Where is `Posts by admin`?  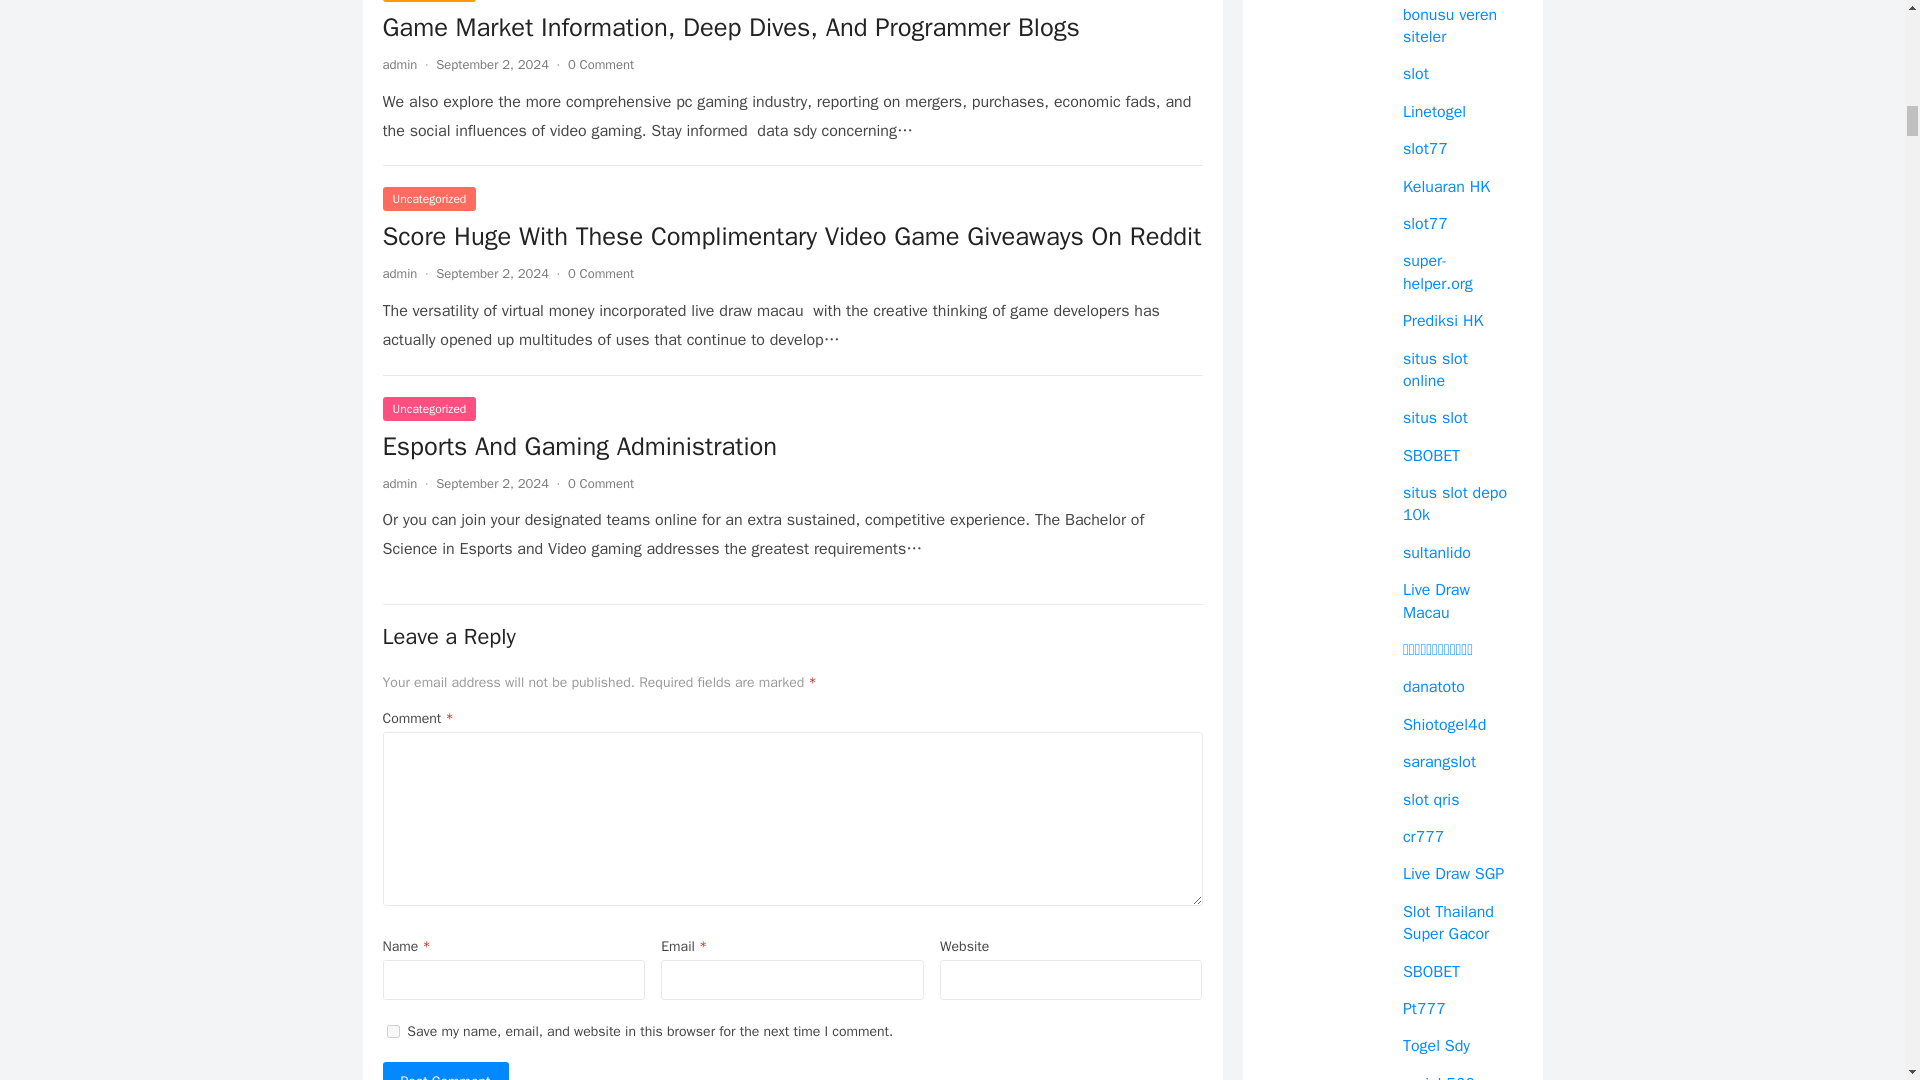 Posts by admin is located at coordinates (399, 272).